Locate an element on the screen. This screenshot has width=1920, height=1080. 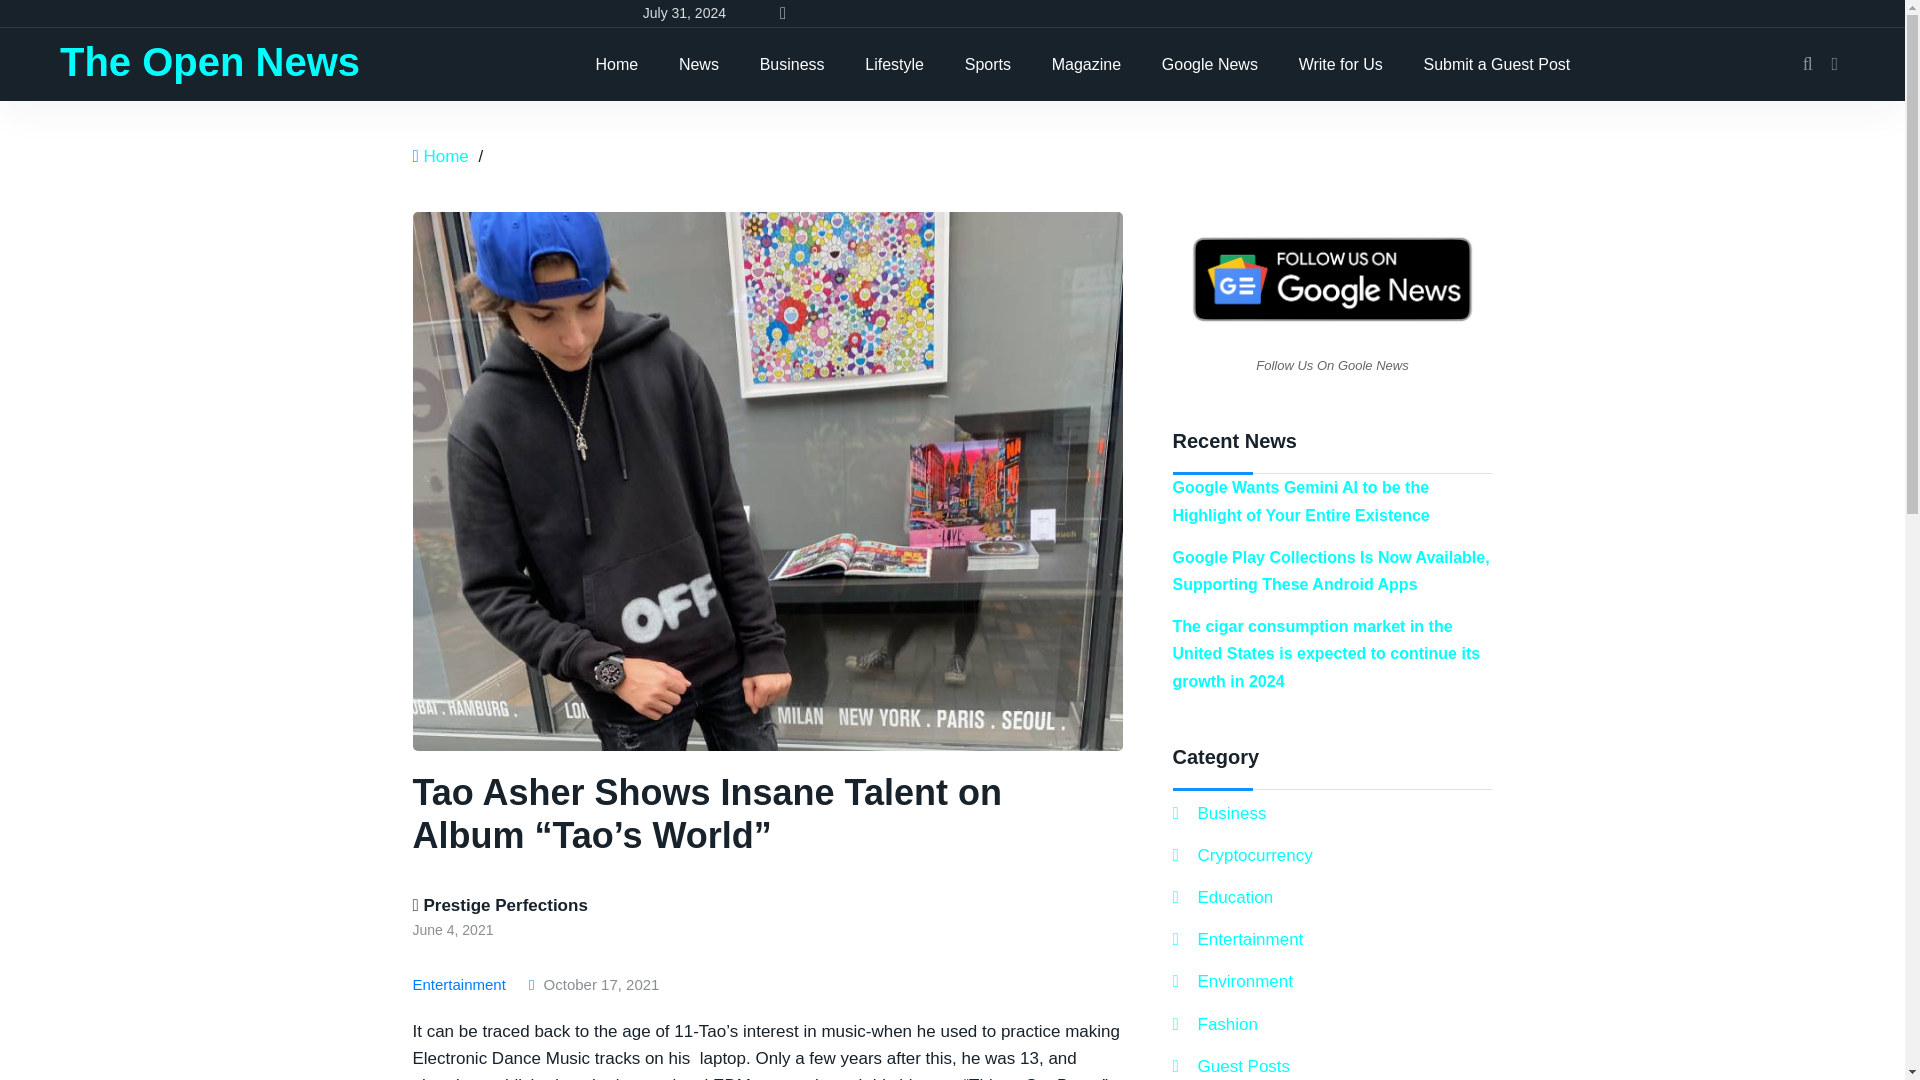
Home is located at coordinates (616, 65).